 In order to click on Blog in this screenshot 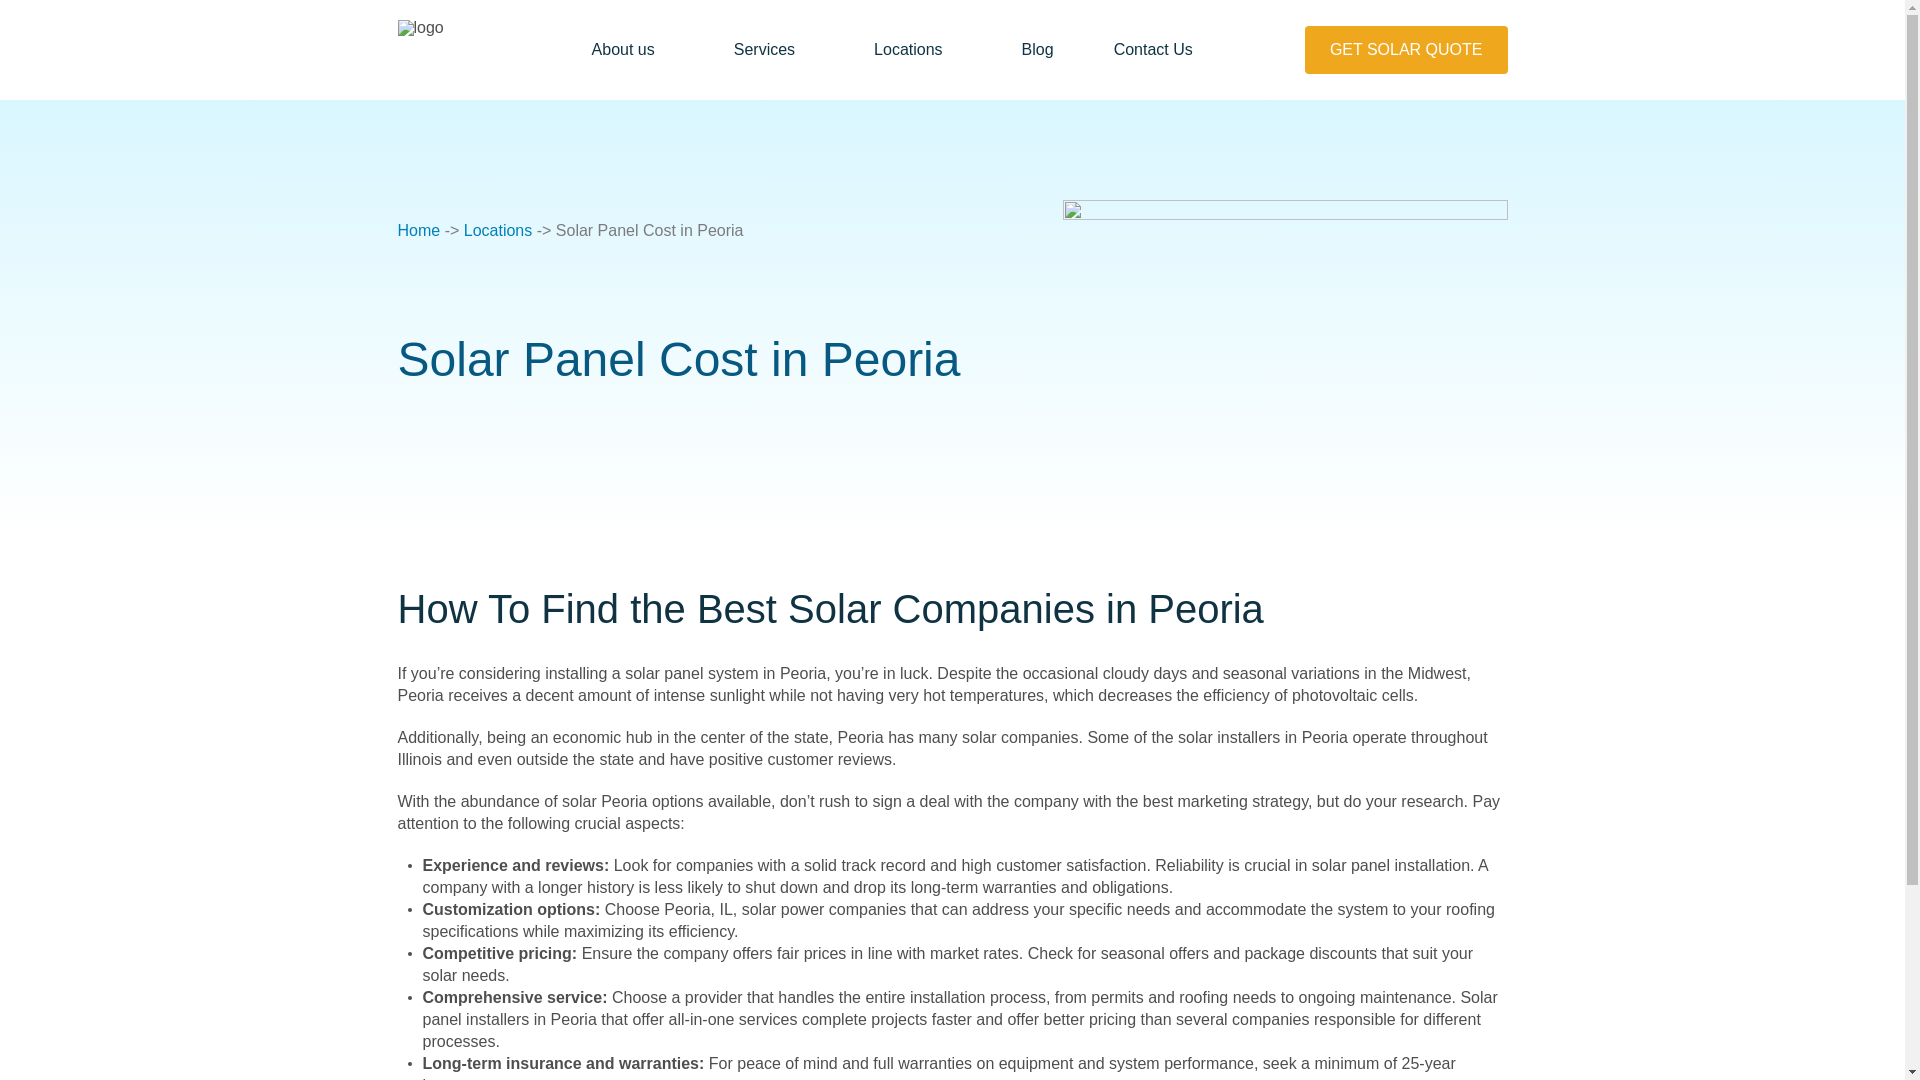, I will do `click(1038, 49)`.